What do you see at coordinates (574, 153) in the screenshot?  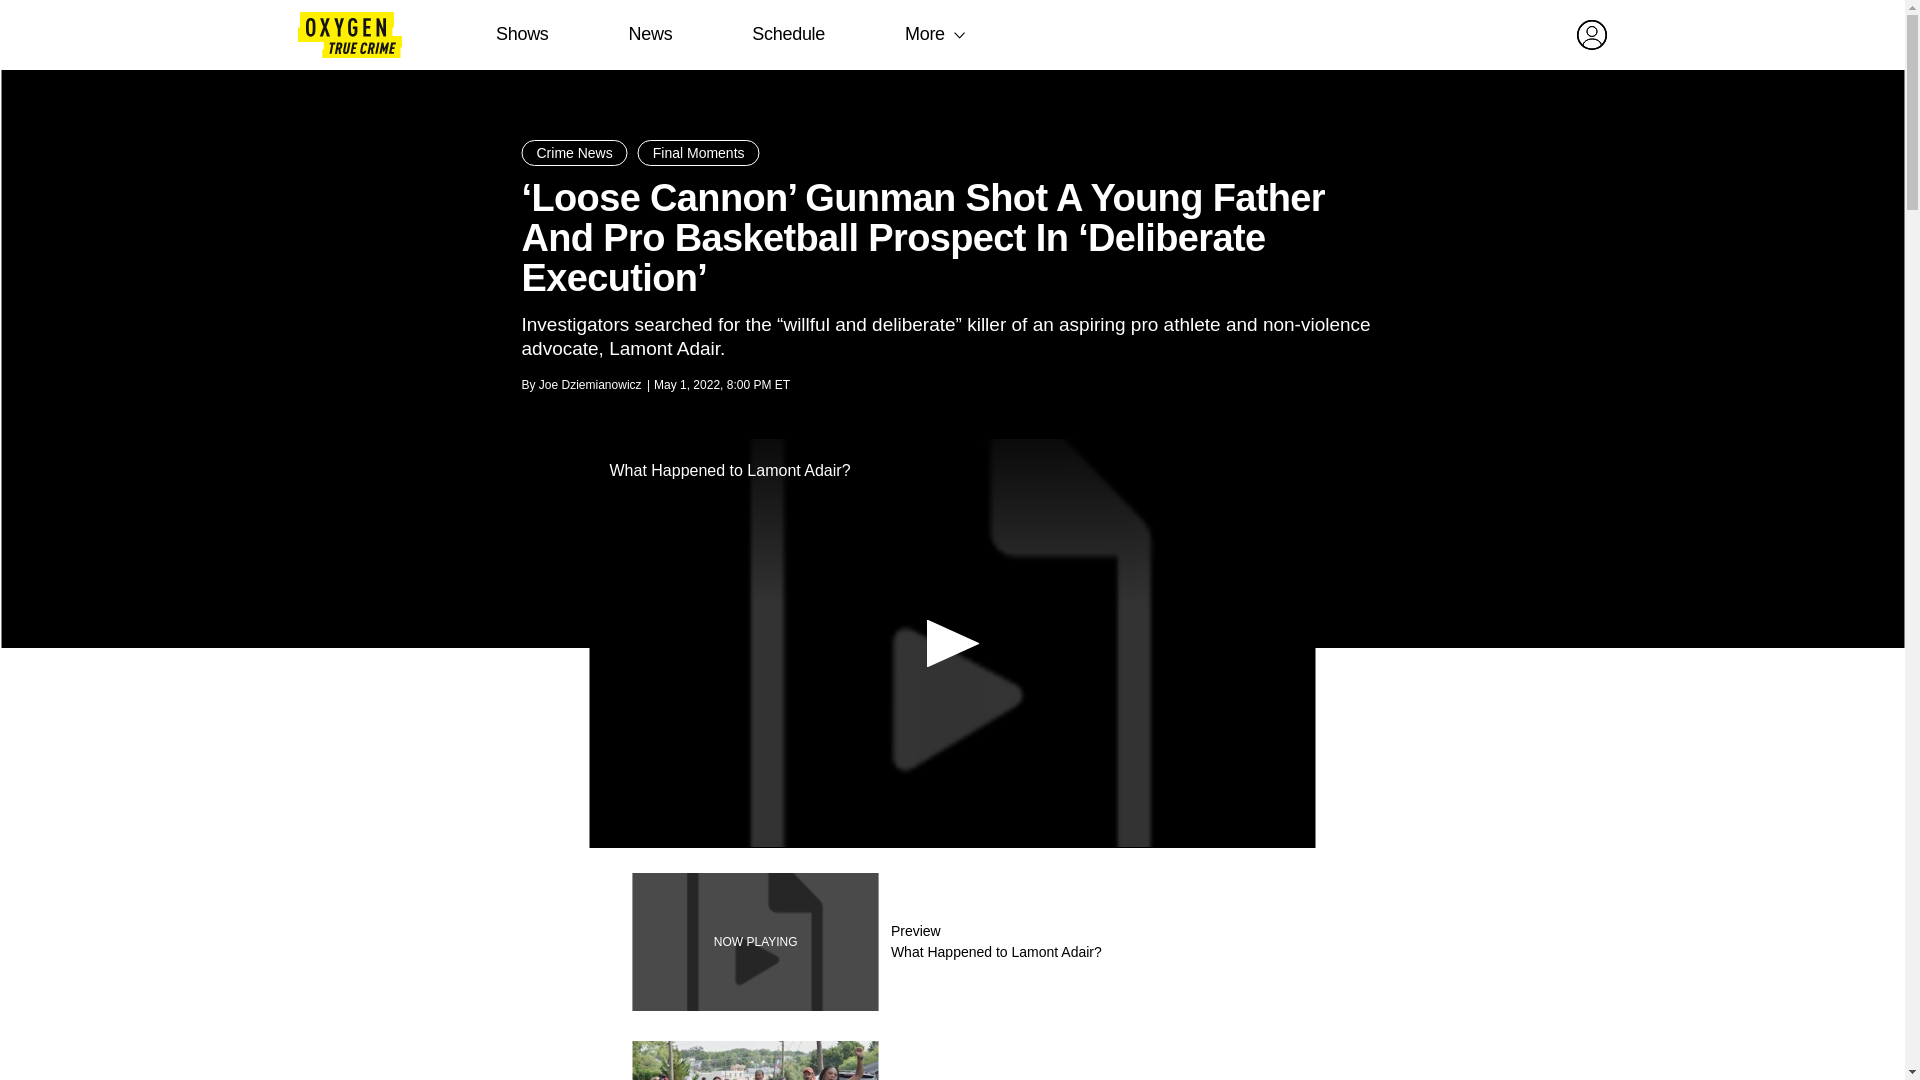 I see `Crime News` at bounding box center [574, 153].